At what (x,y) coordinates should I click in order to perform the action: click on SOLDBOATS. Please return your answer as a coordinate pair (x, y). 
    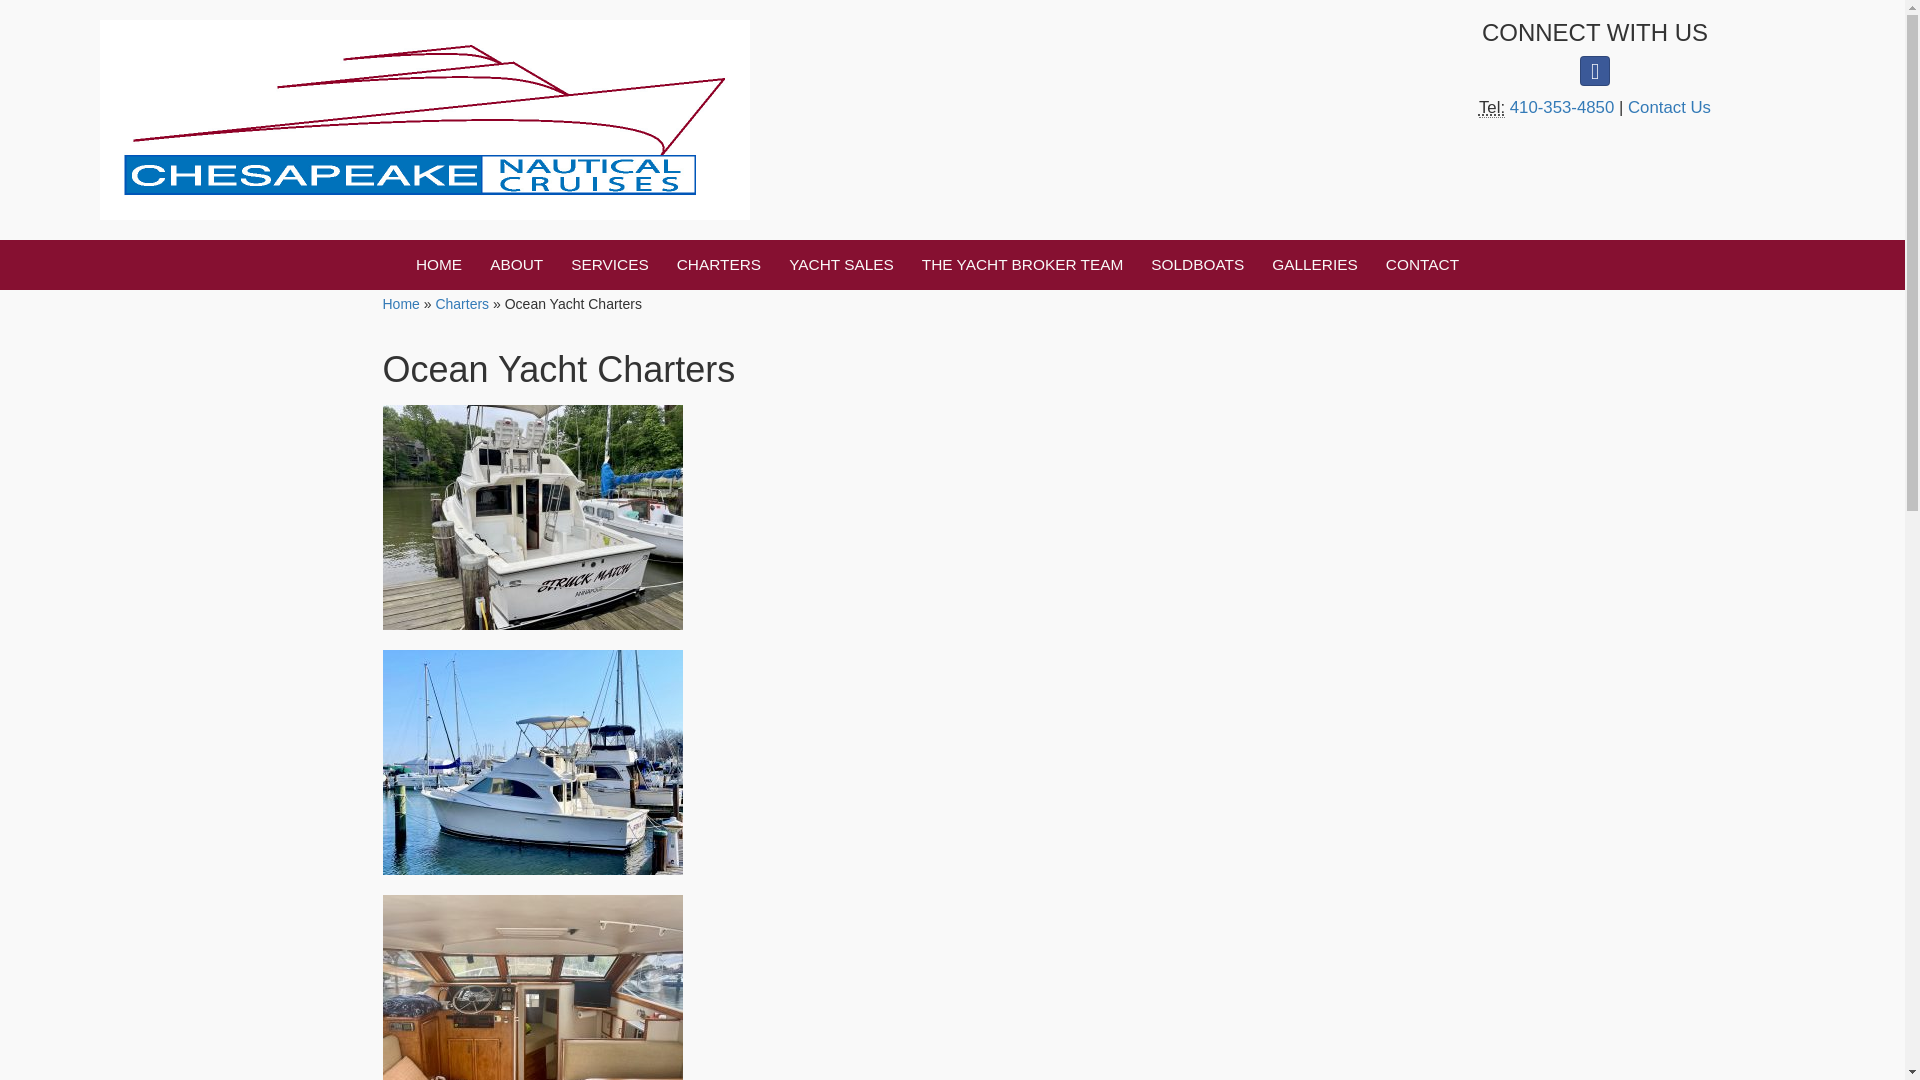
    Looking at the image, I should click on (1196, 264).